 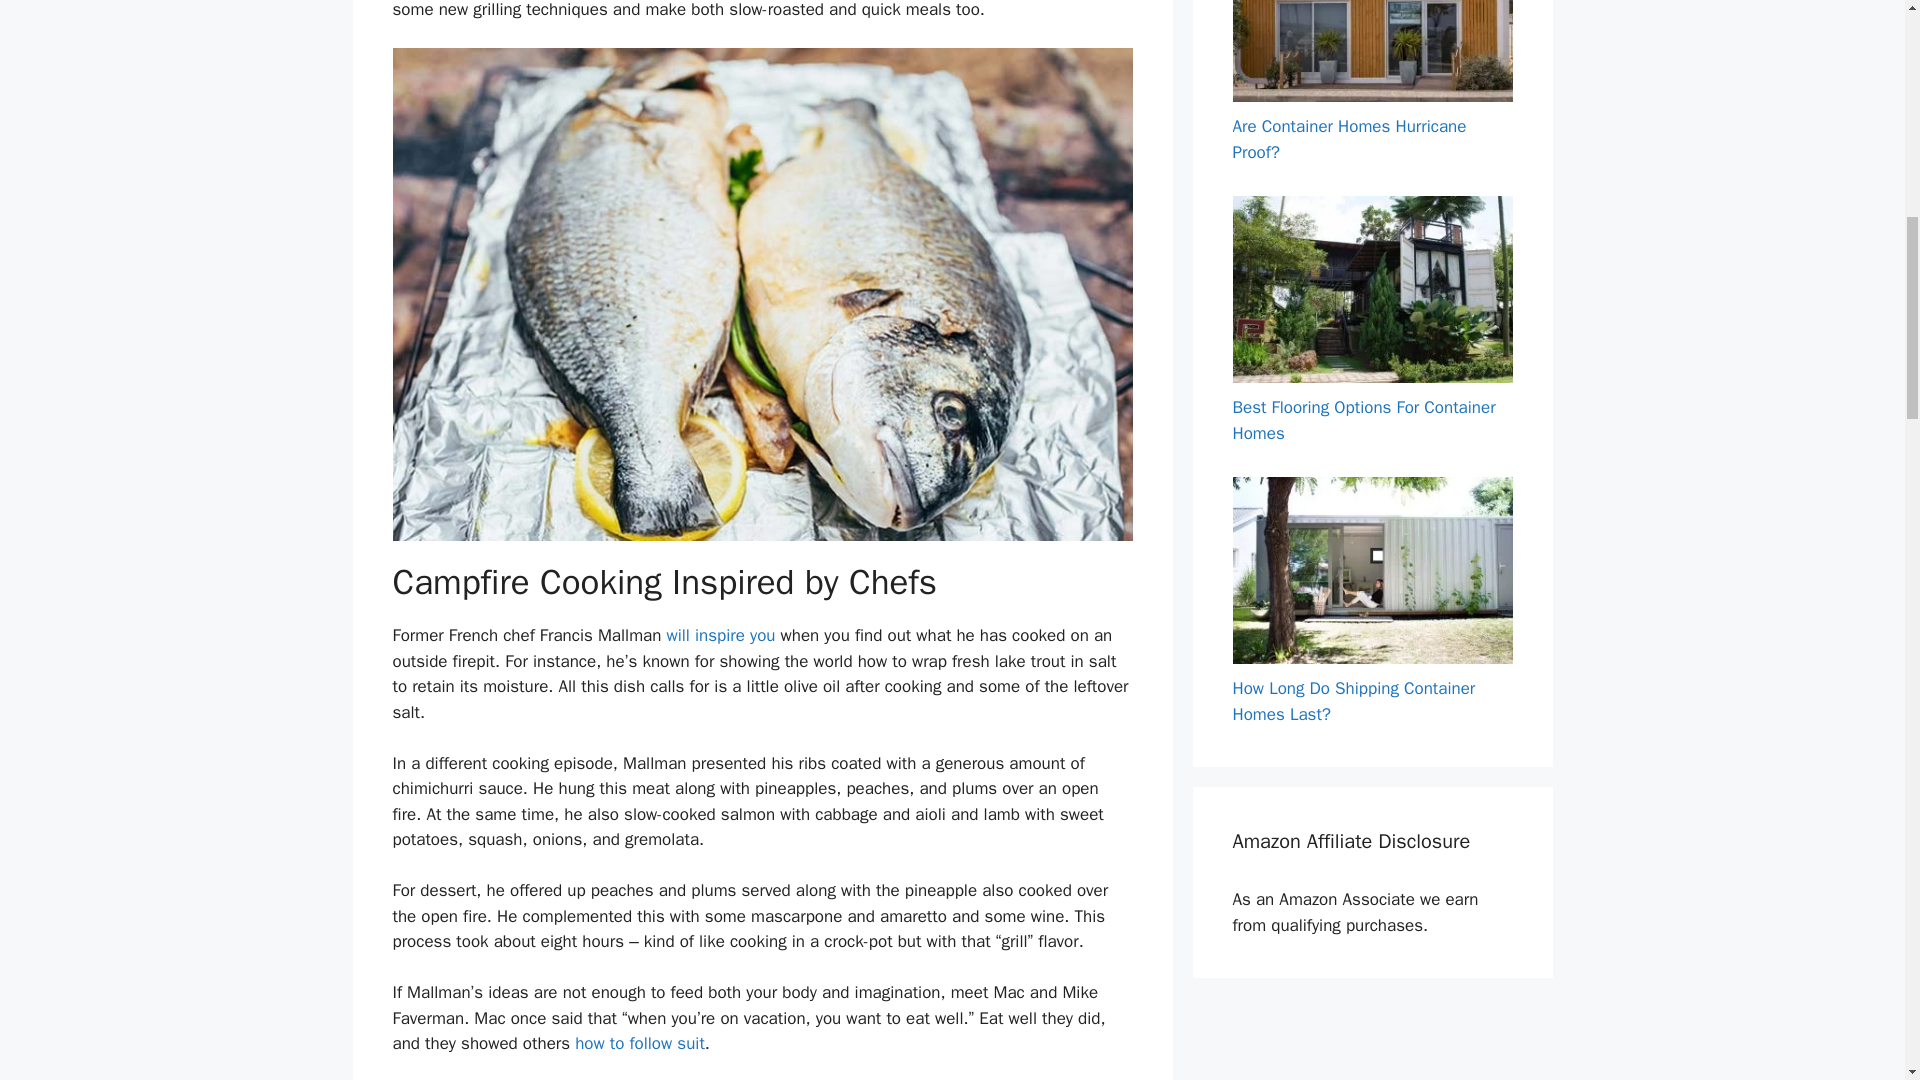 I want to click on how to follow suit, so click(x=639, y=1043).